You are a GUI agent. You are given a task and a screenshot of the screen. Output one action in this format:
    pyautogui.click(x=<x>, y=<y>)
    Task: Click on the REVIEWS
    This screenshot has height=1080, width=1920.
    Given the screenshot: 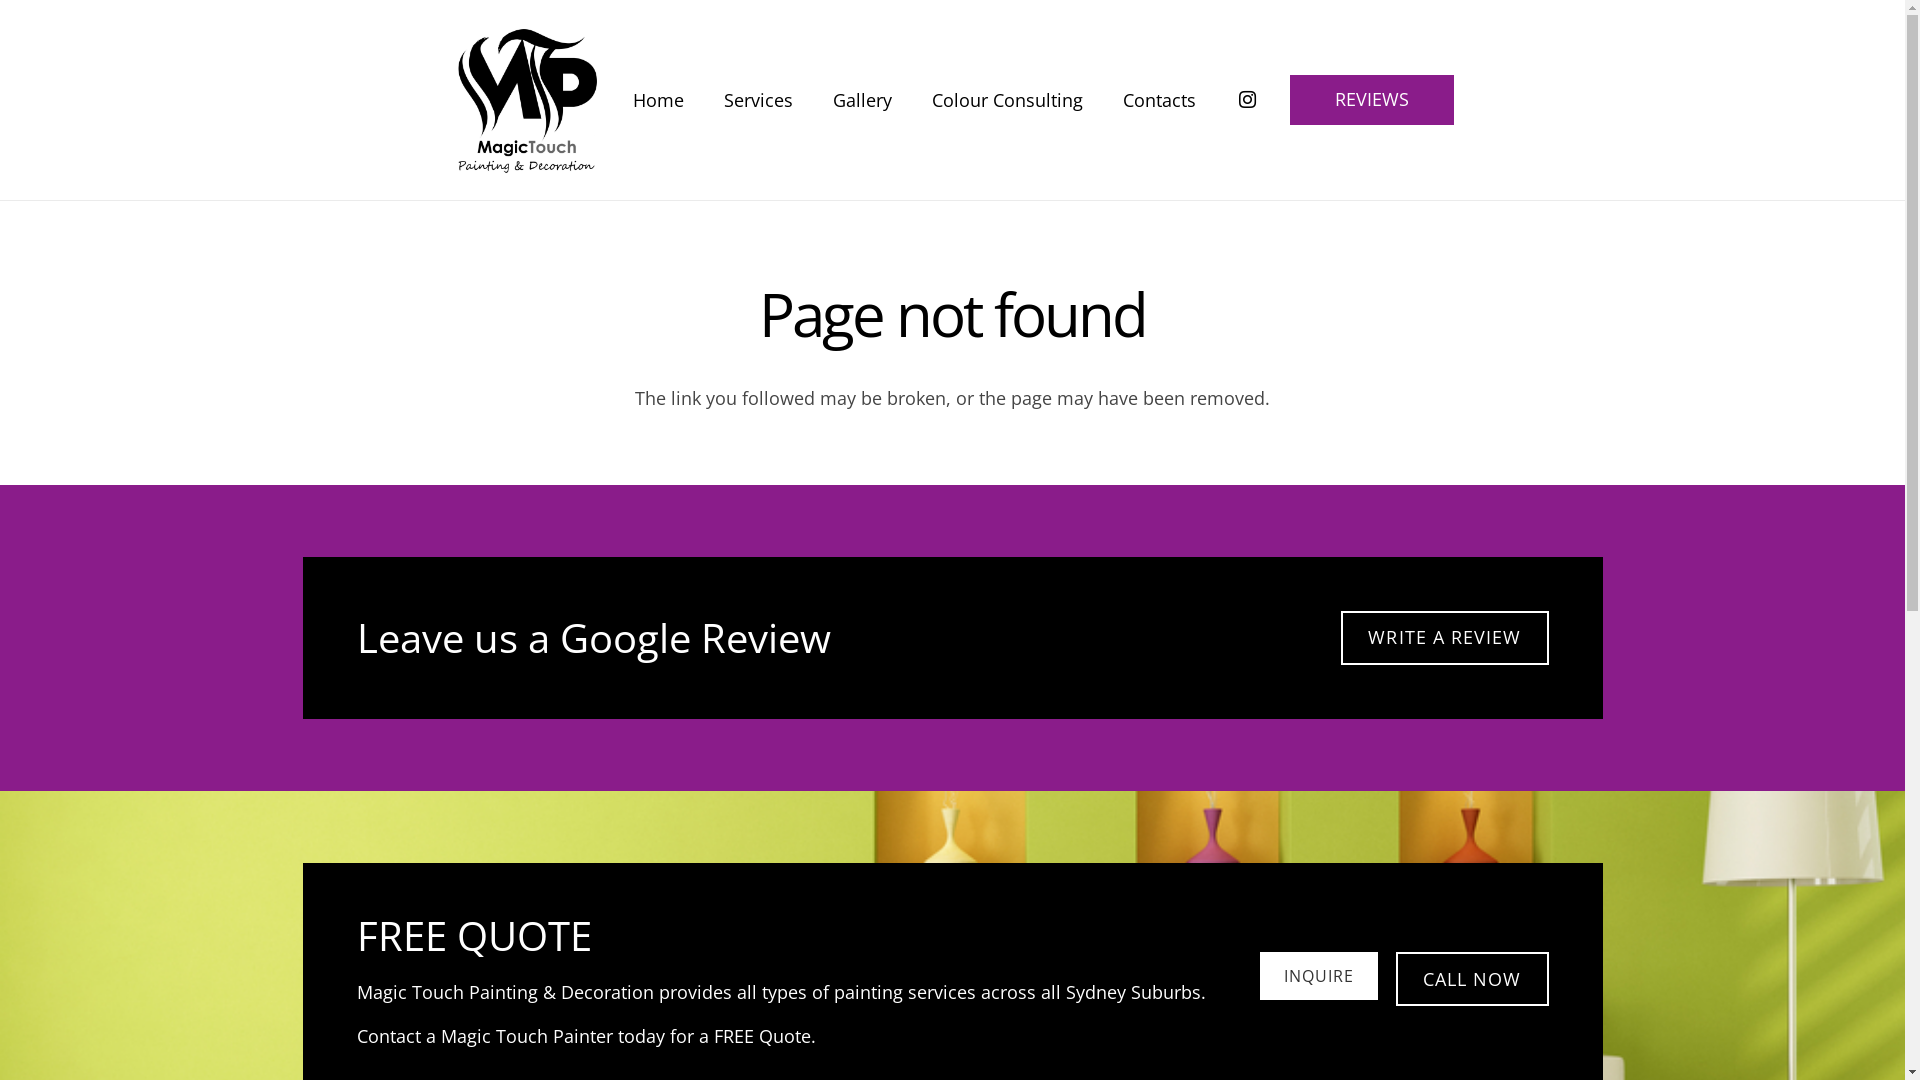 What is the action you would take?
    pyautogui.click(x=1372, y=100)
    